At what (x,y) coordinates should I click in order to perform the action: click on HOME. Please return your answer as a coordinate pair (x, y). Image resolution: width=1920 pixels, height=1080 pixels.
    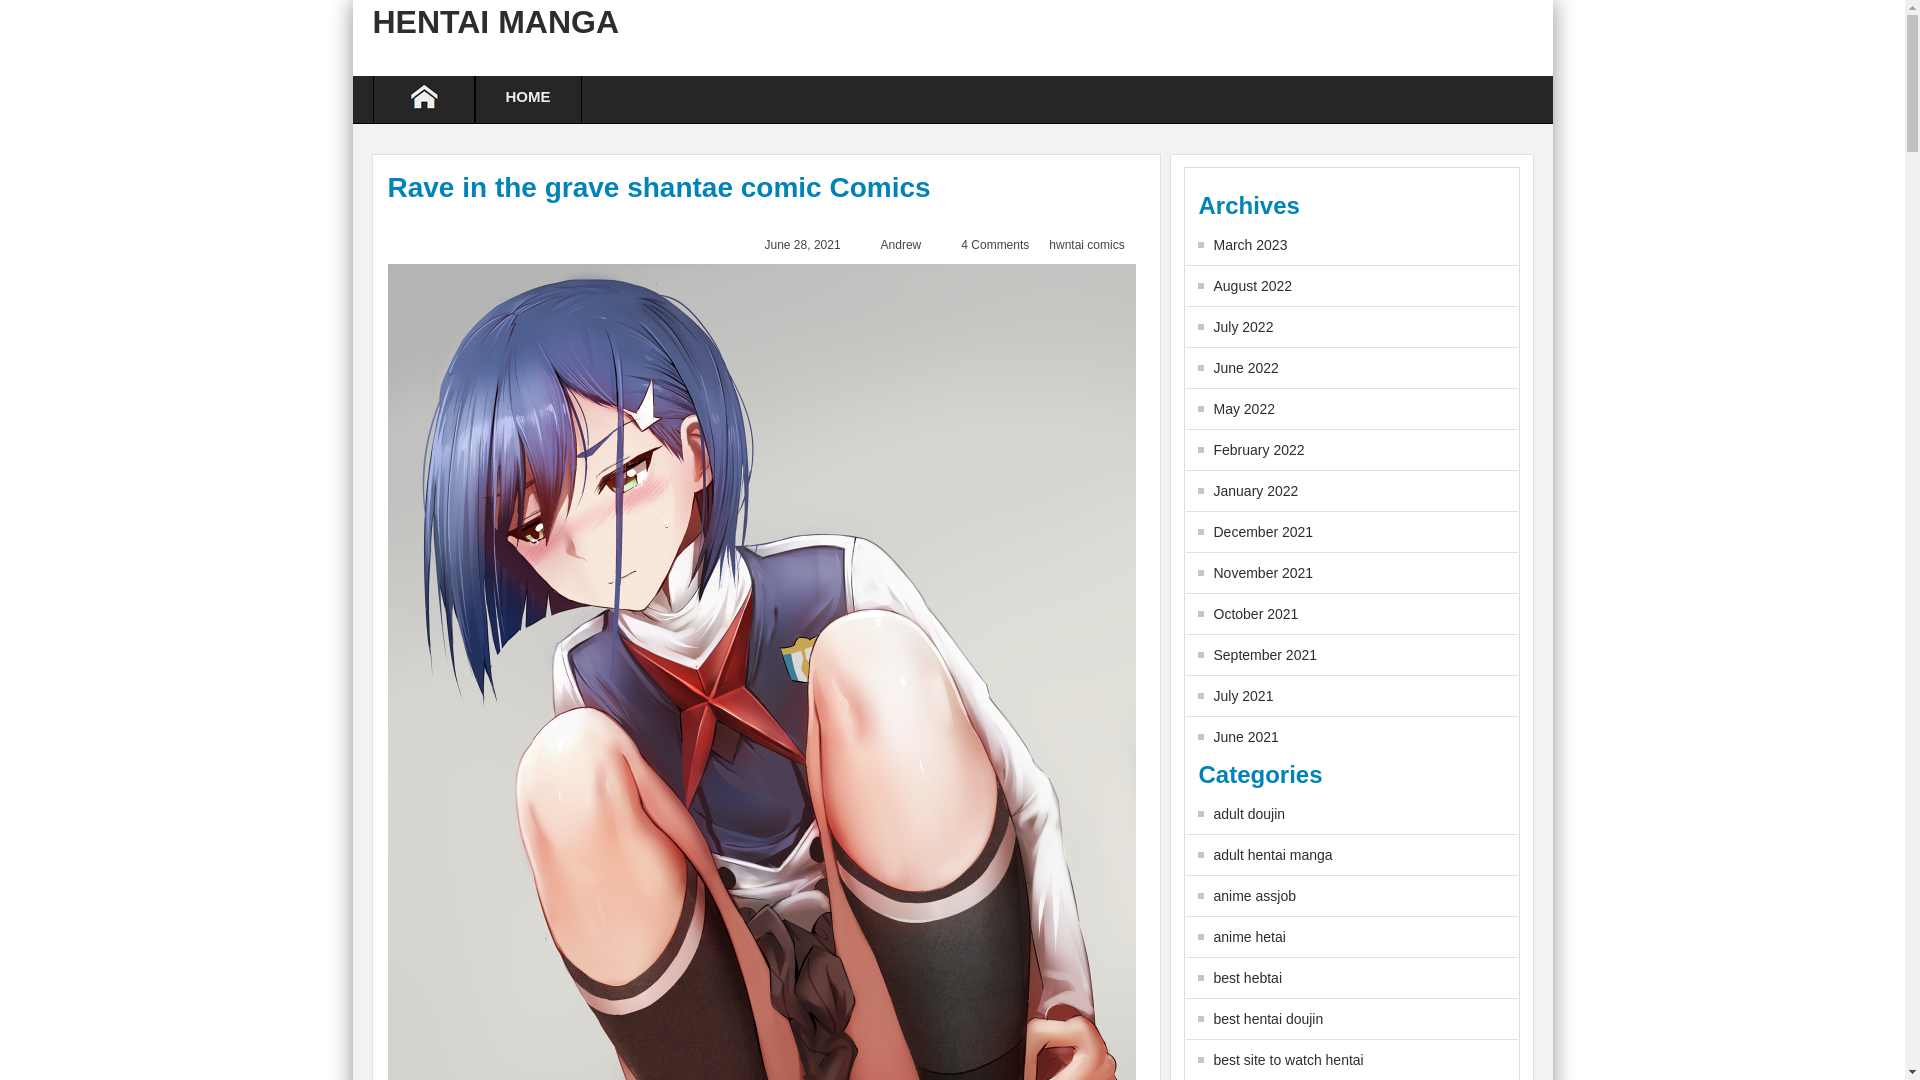
    Looking at the image, I should click on (528, 99).